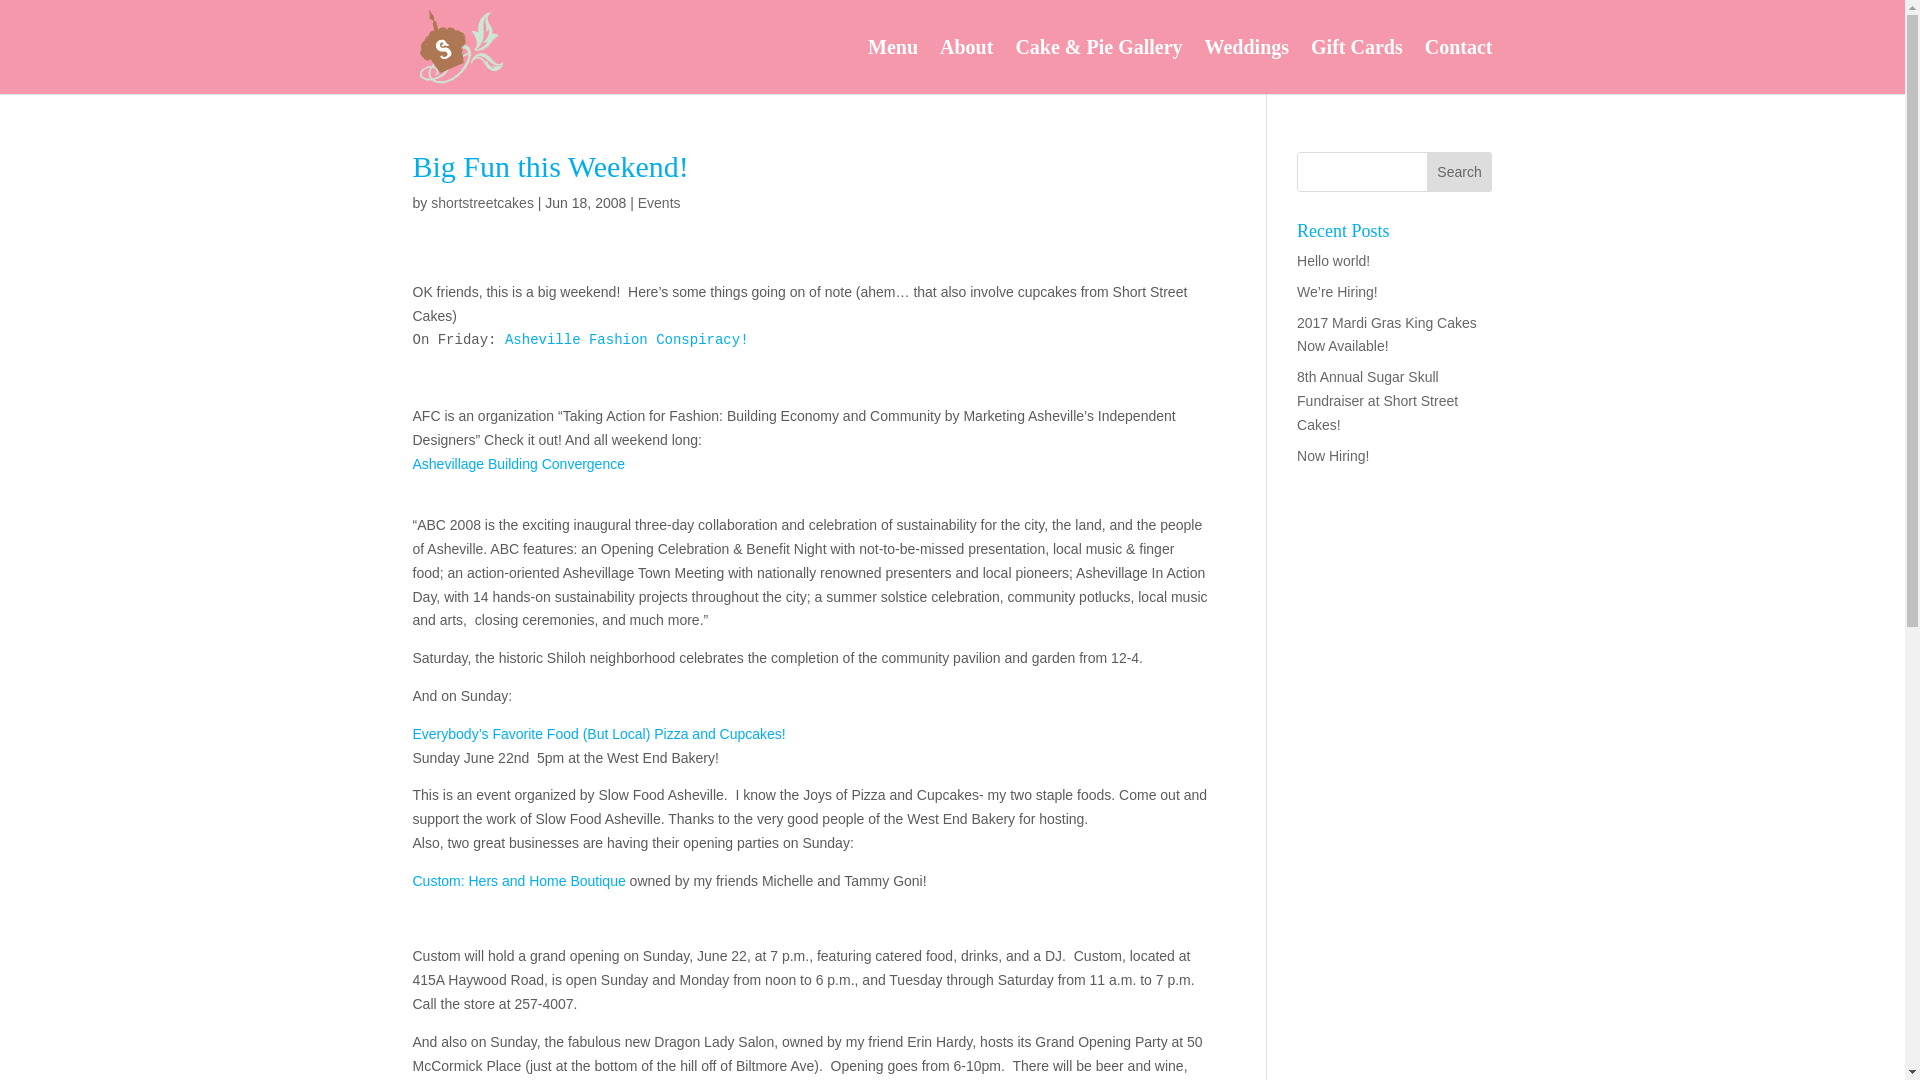  Describe the element at coordinates (659, 202) in the screenshot. I see `Events` at that location.